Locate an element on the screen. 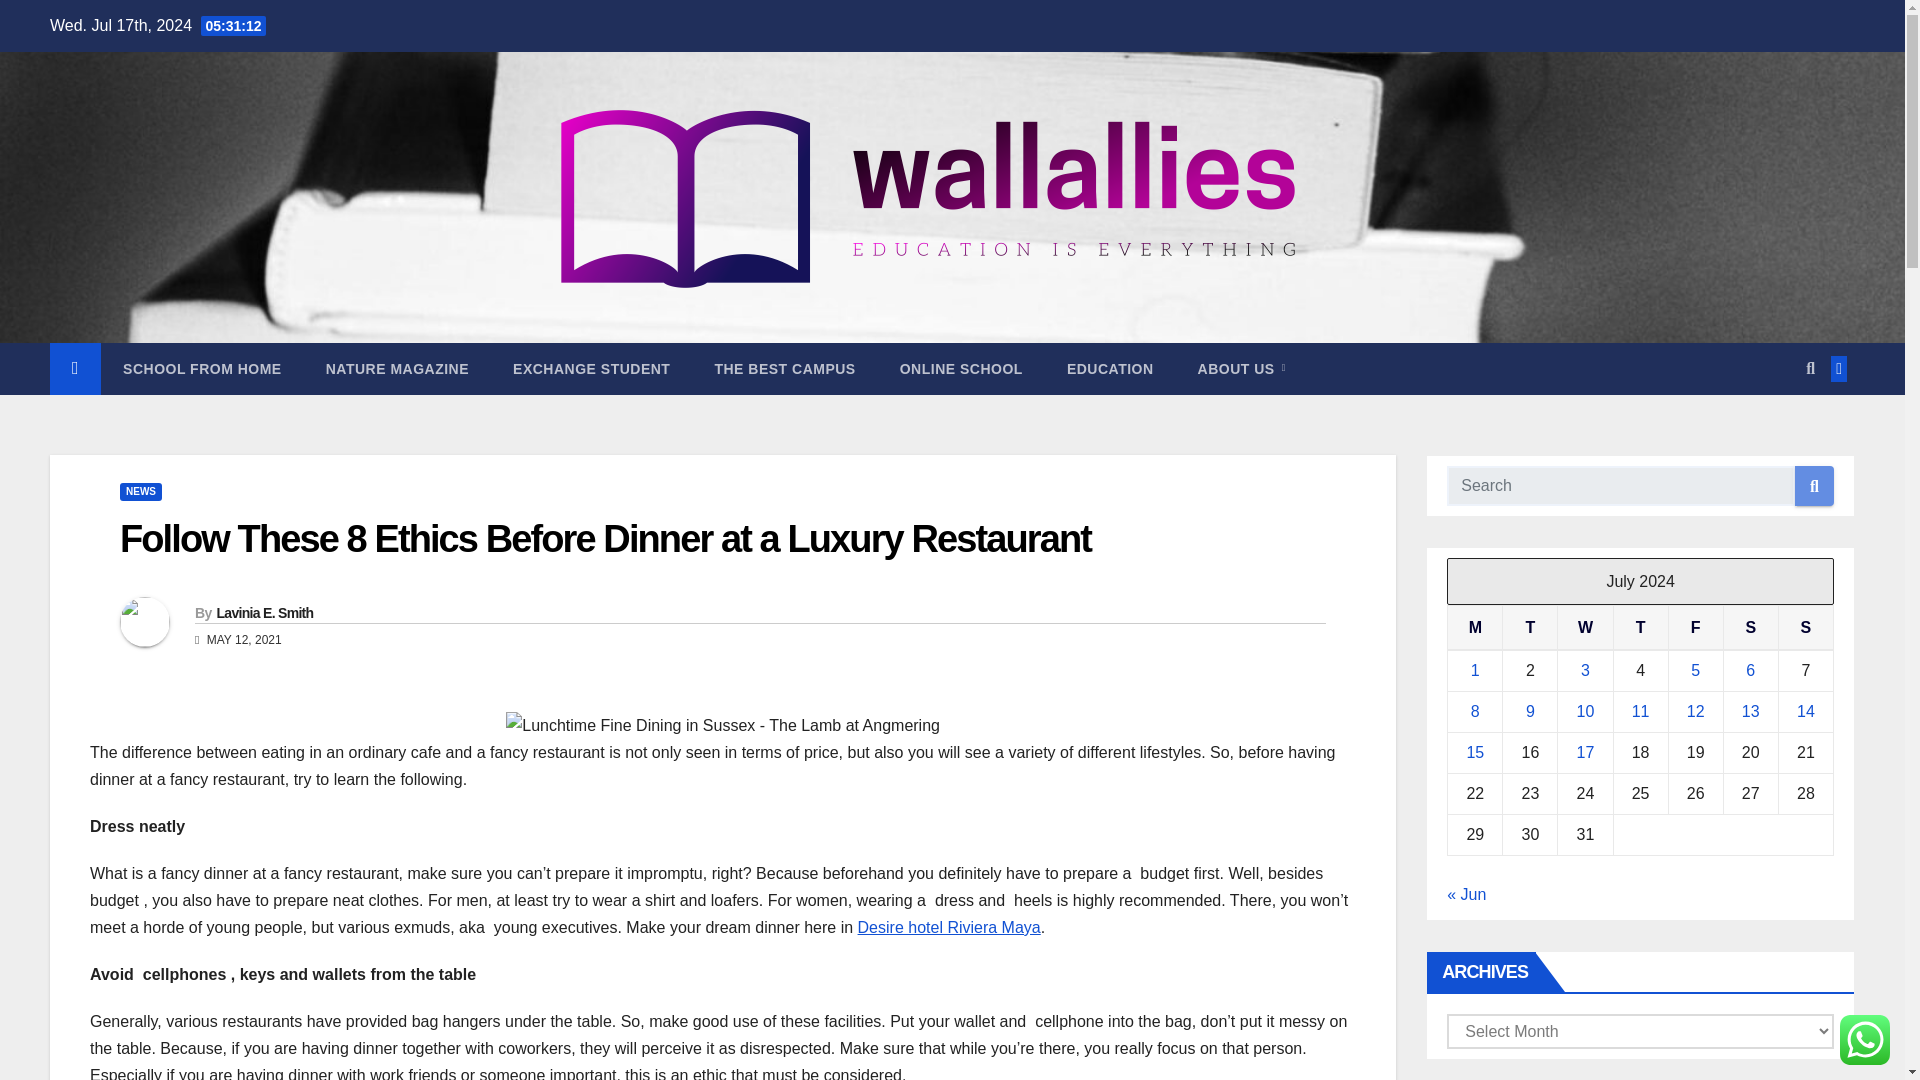  EDUCATION is located at coordinates (1110, 369).